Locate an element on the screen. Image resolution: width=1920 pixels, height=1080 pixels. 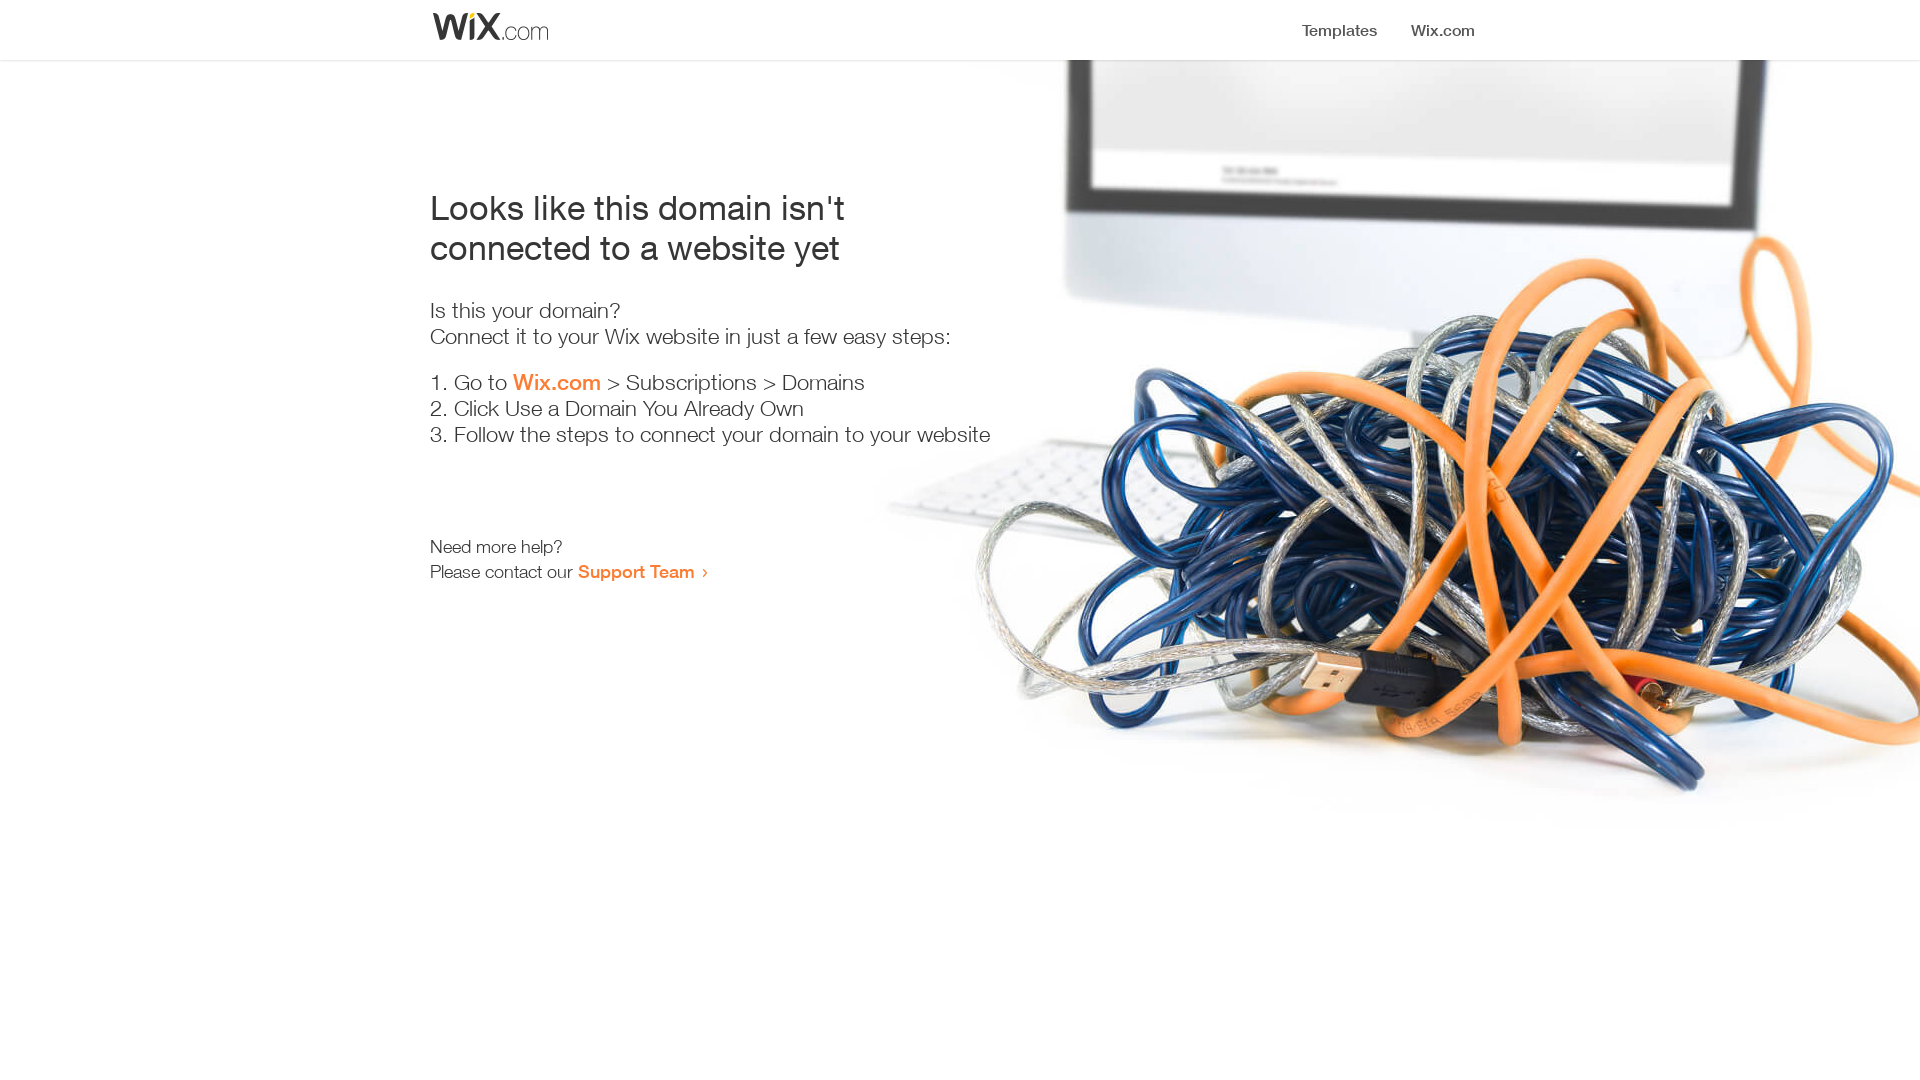
Wix.com is located at coordinates (557, 382).